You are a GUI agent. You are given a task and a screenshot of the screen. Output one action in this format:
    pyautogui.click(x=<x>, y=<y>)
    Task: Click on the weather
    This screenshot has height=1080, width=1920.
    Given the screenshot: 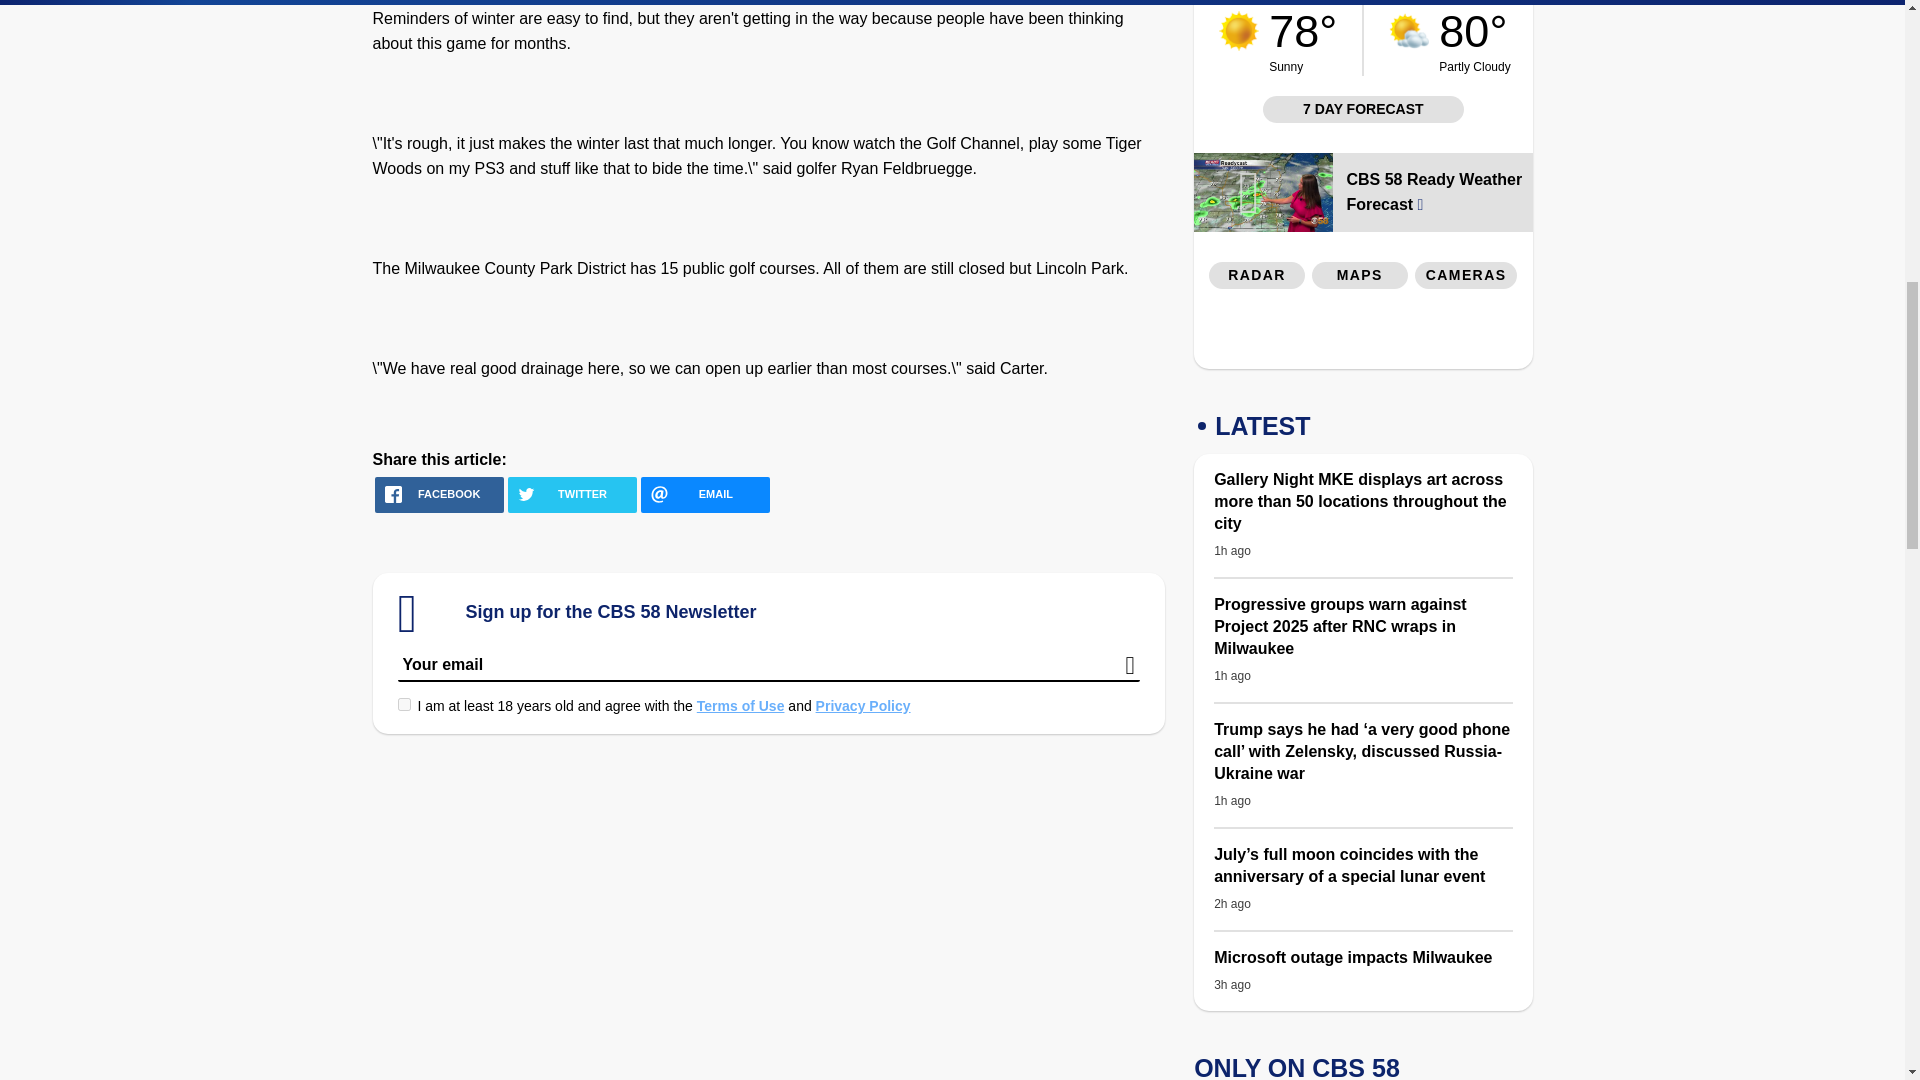 What is the action you would take?
    pyautogui.click(x=1302, y=38)
    